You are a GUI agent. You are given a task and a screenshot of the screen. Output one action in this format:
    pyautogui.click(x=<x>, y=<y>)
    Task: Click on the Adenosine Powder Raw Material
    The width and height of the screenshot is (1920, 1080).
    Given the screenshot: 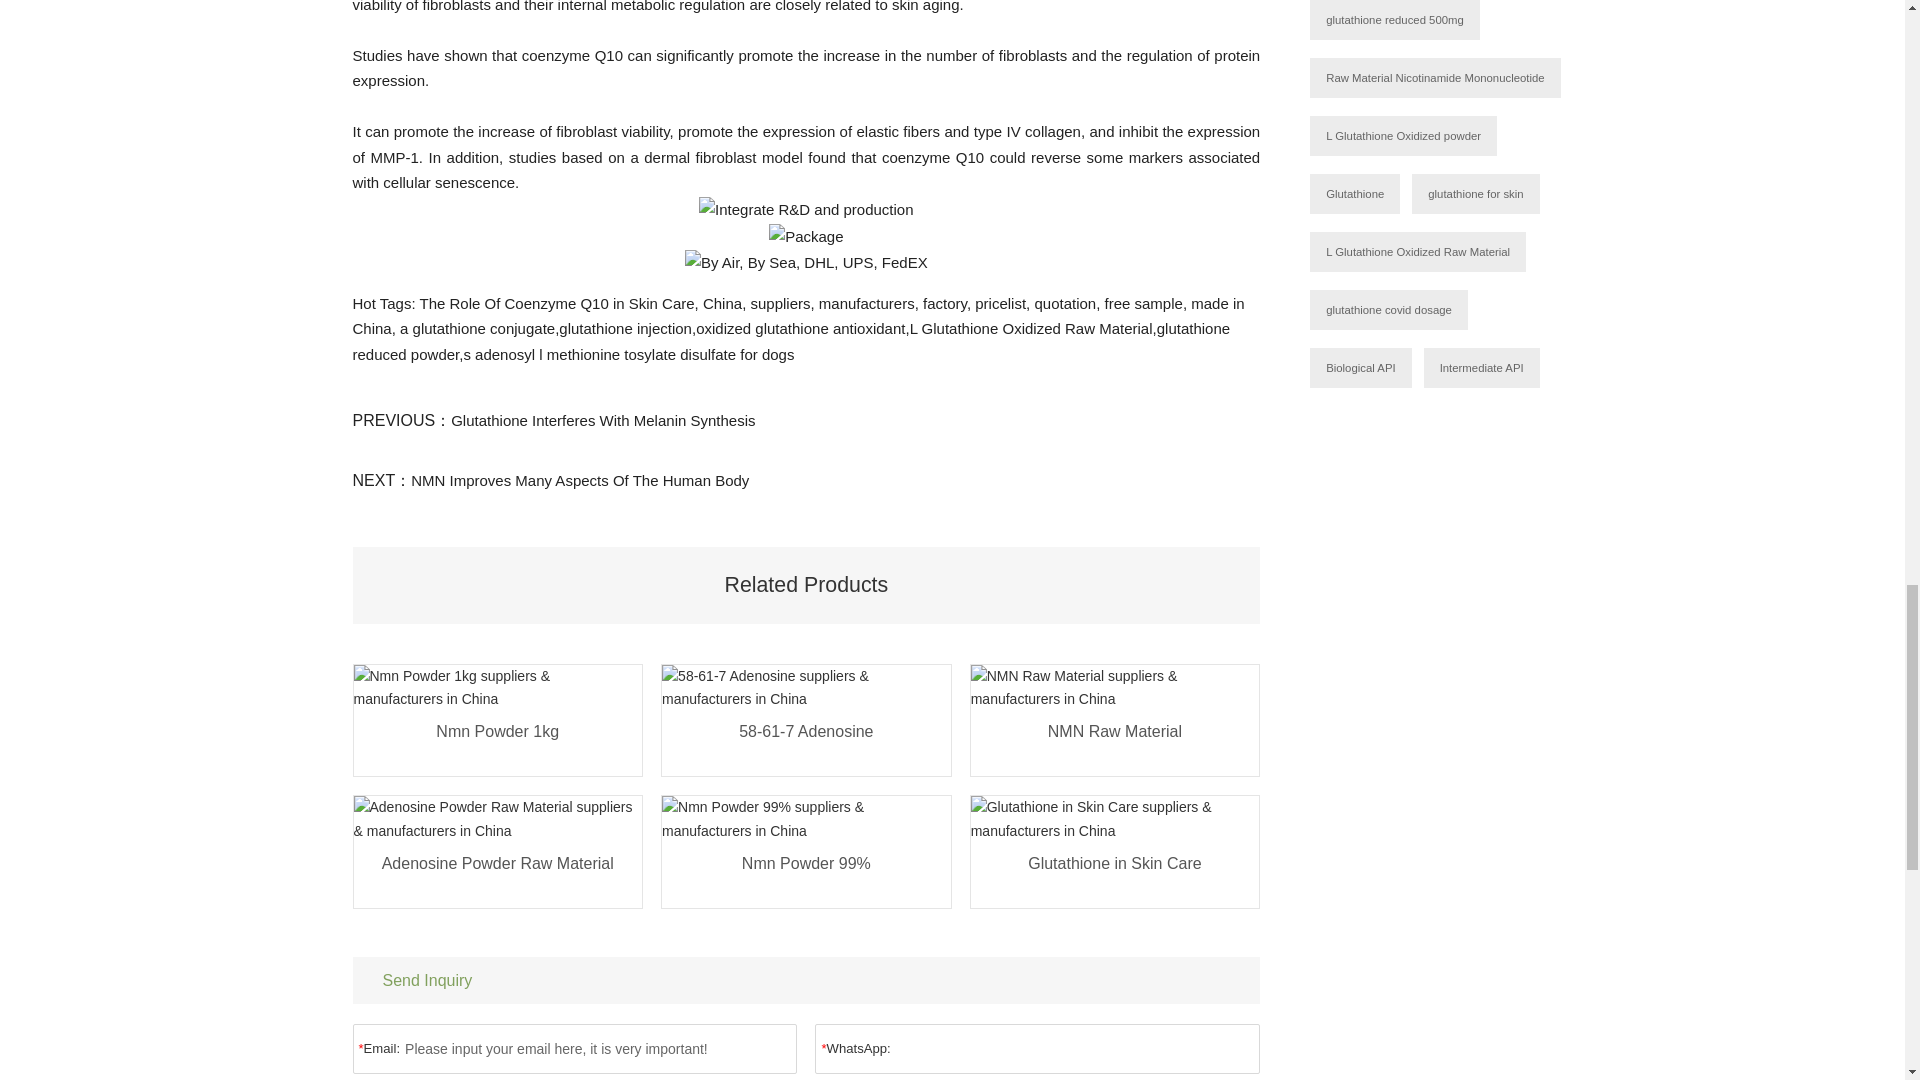 What is the action you would take?
    pyautogui.click(x=498, y=876)
    